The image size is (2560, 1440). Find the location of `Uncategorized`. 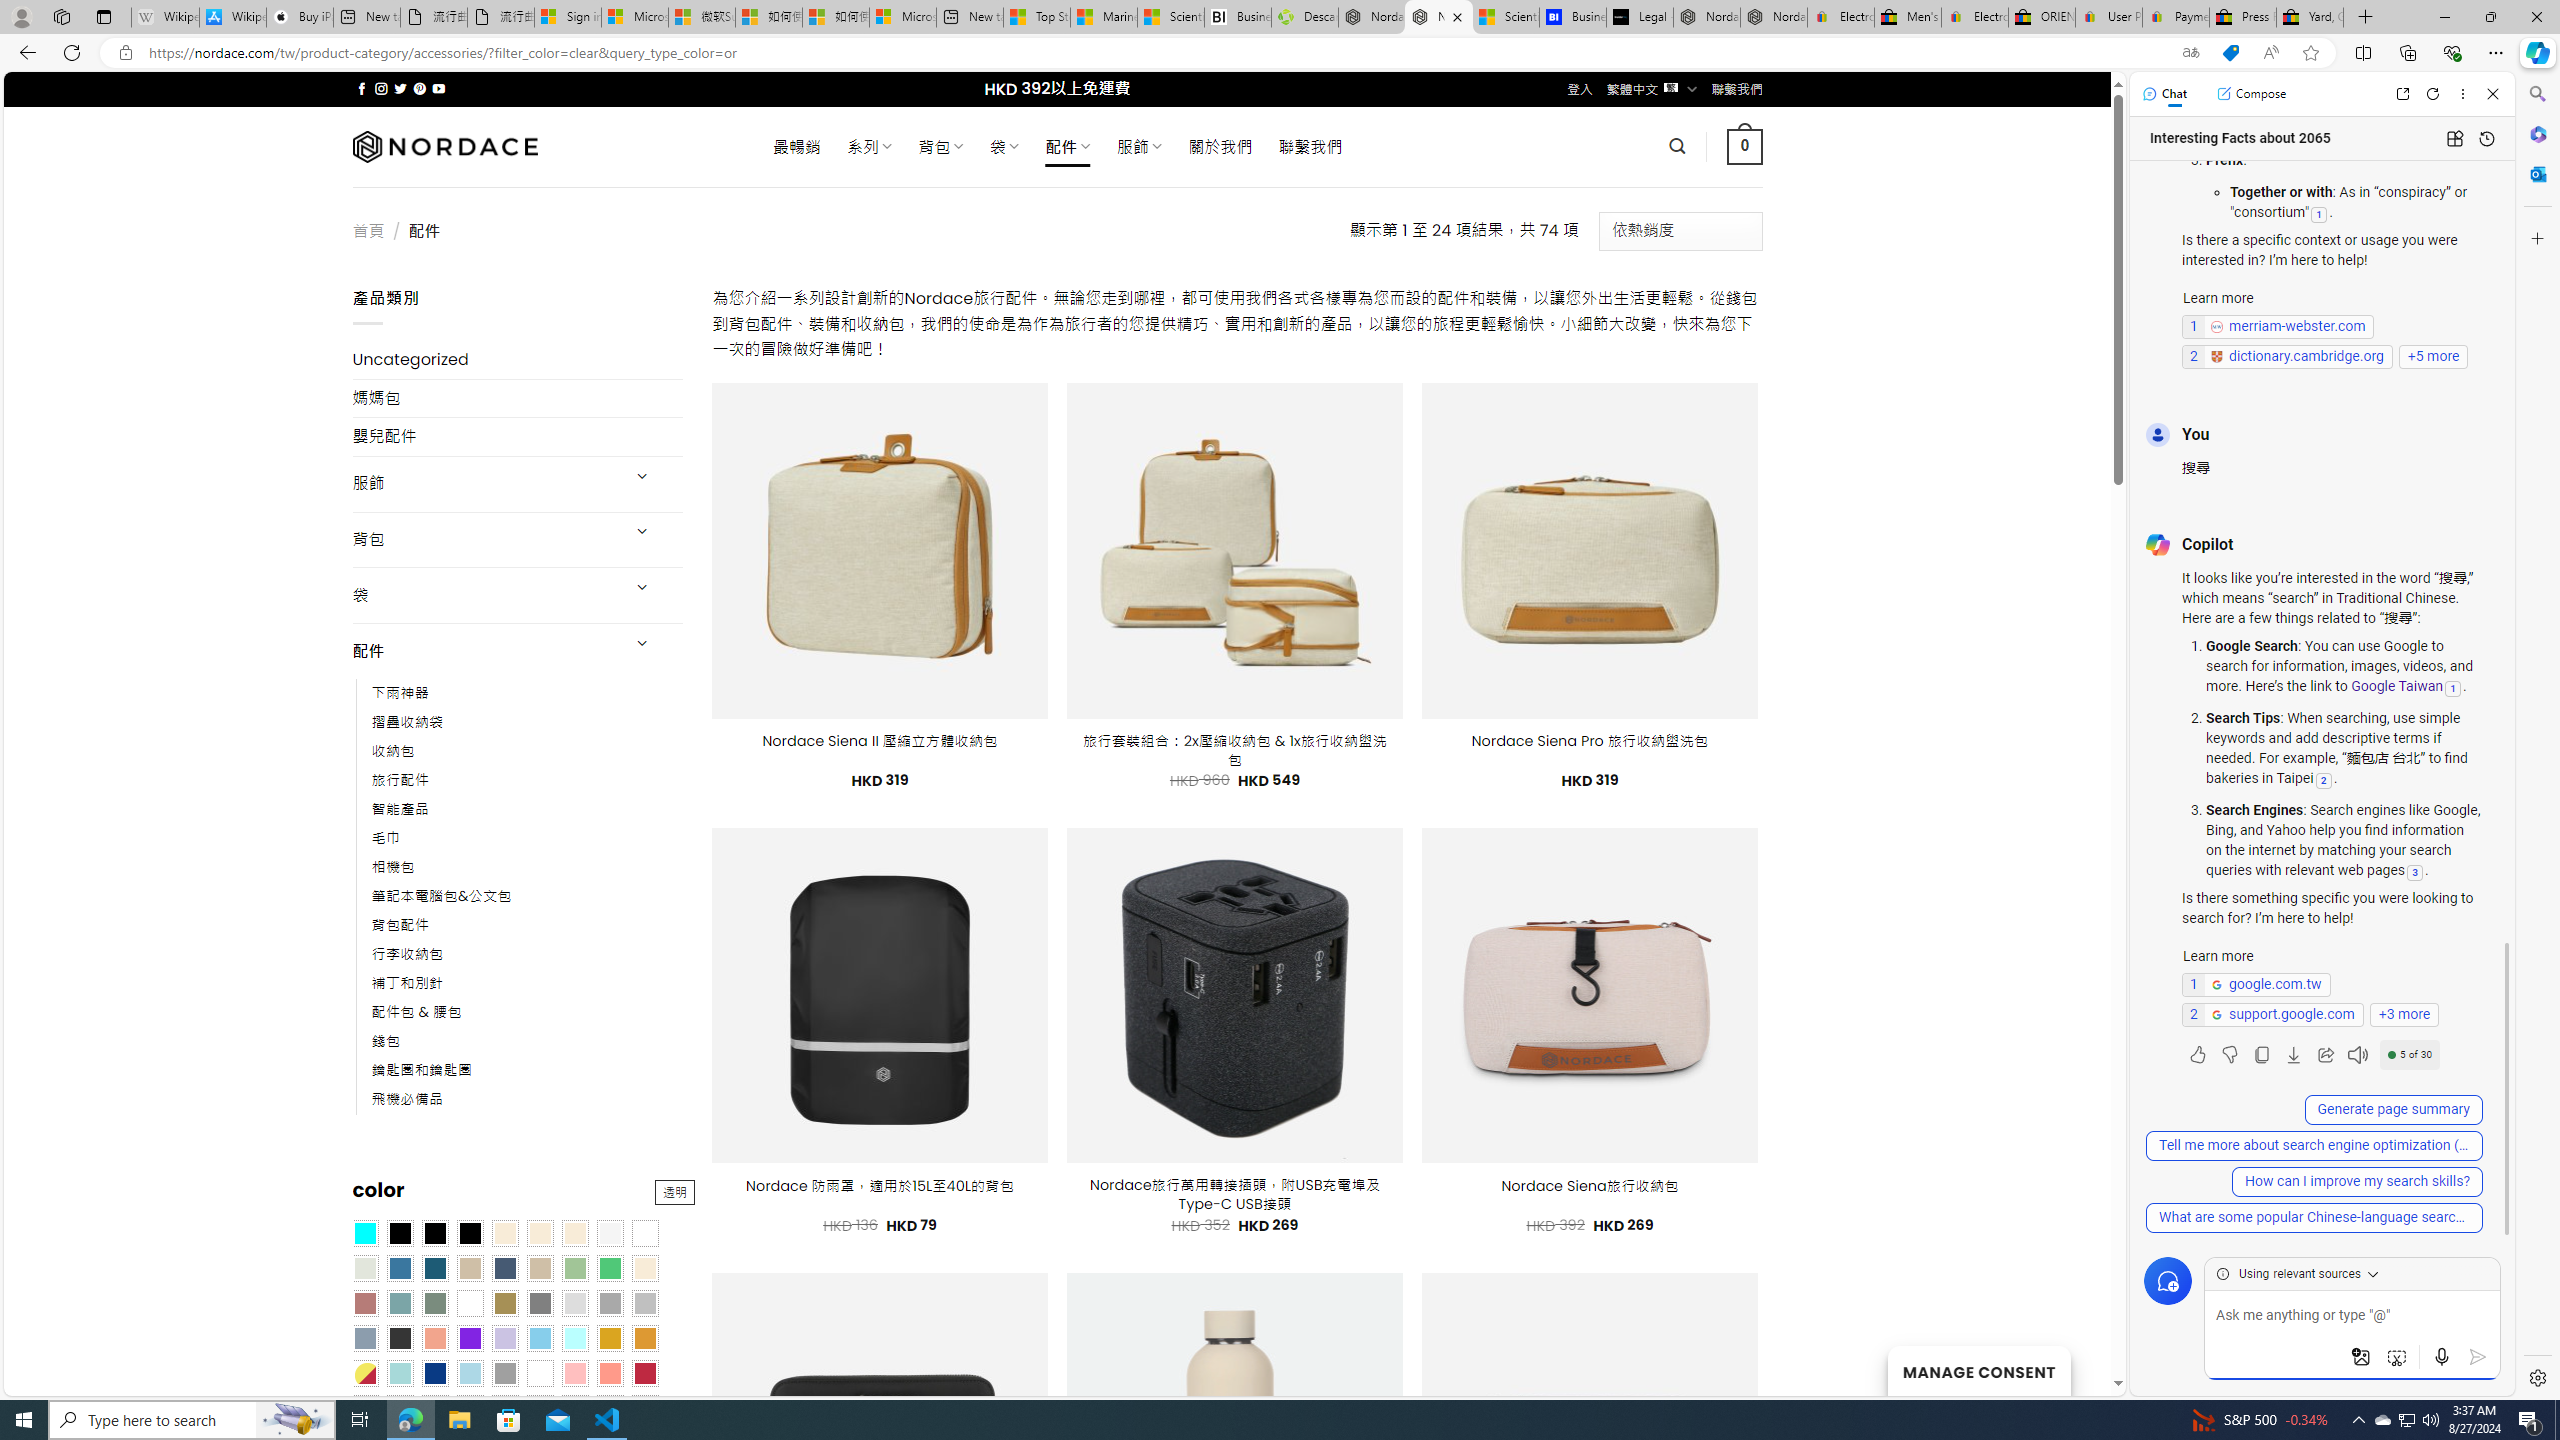

Uncategorized is located at coordinates (518, 360).